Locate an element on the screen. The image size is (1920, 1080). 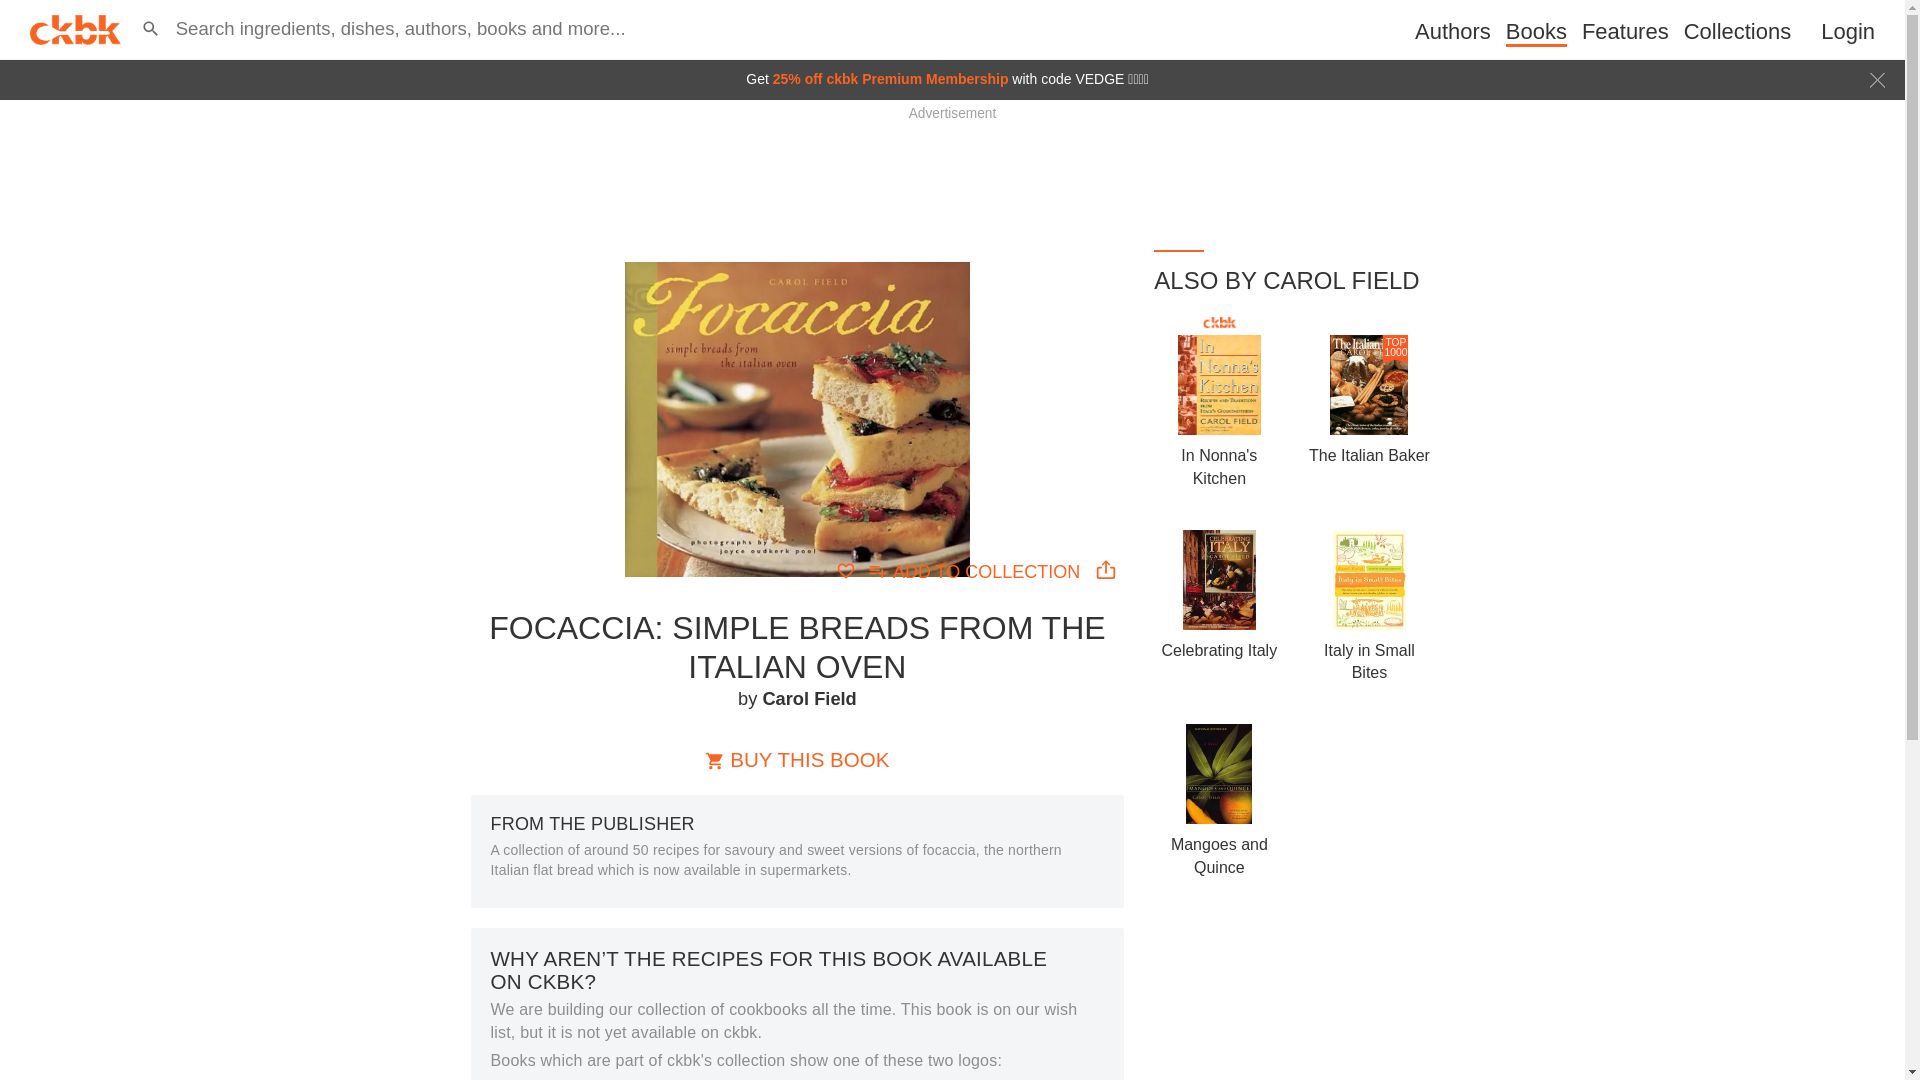
Celebrating Italy is located at coordinates (1220, 650).